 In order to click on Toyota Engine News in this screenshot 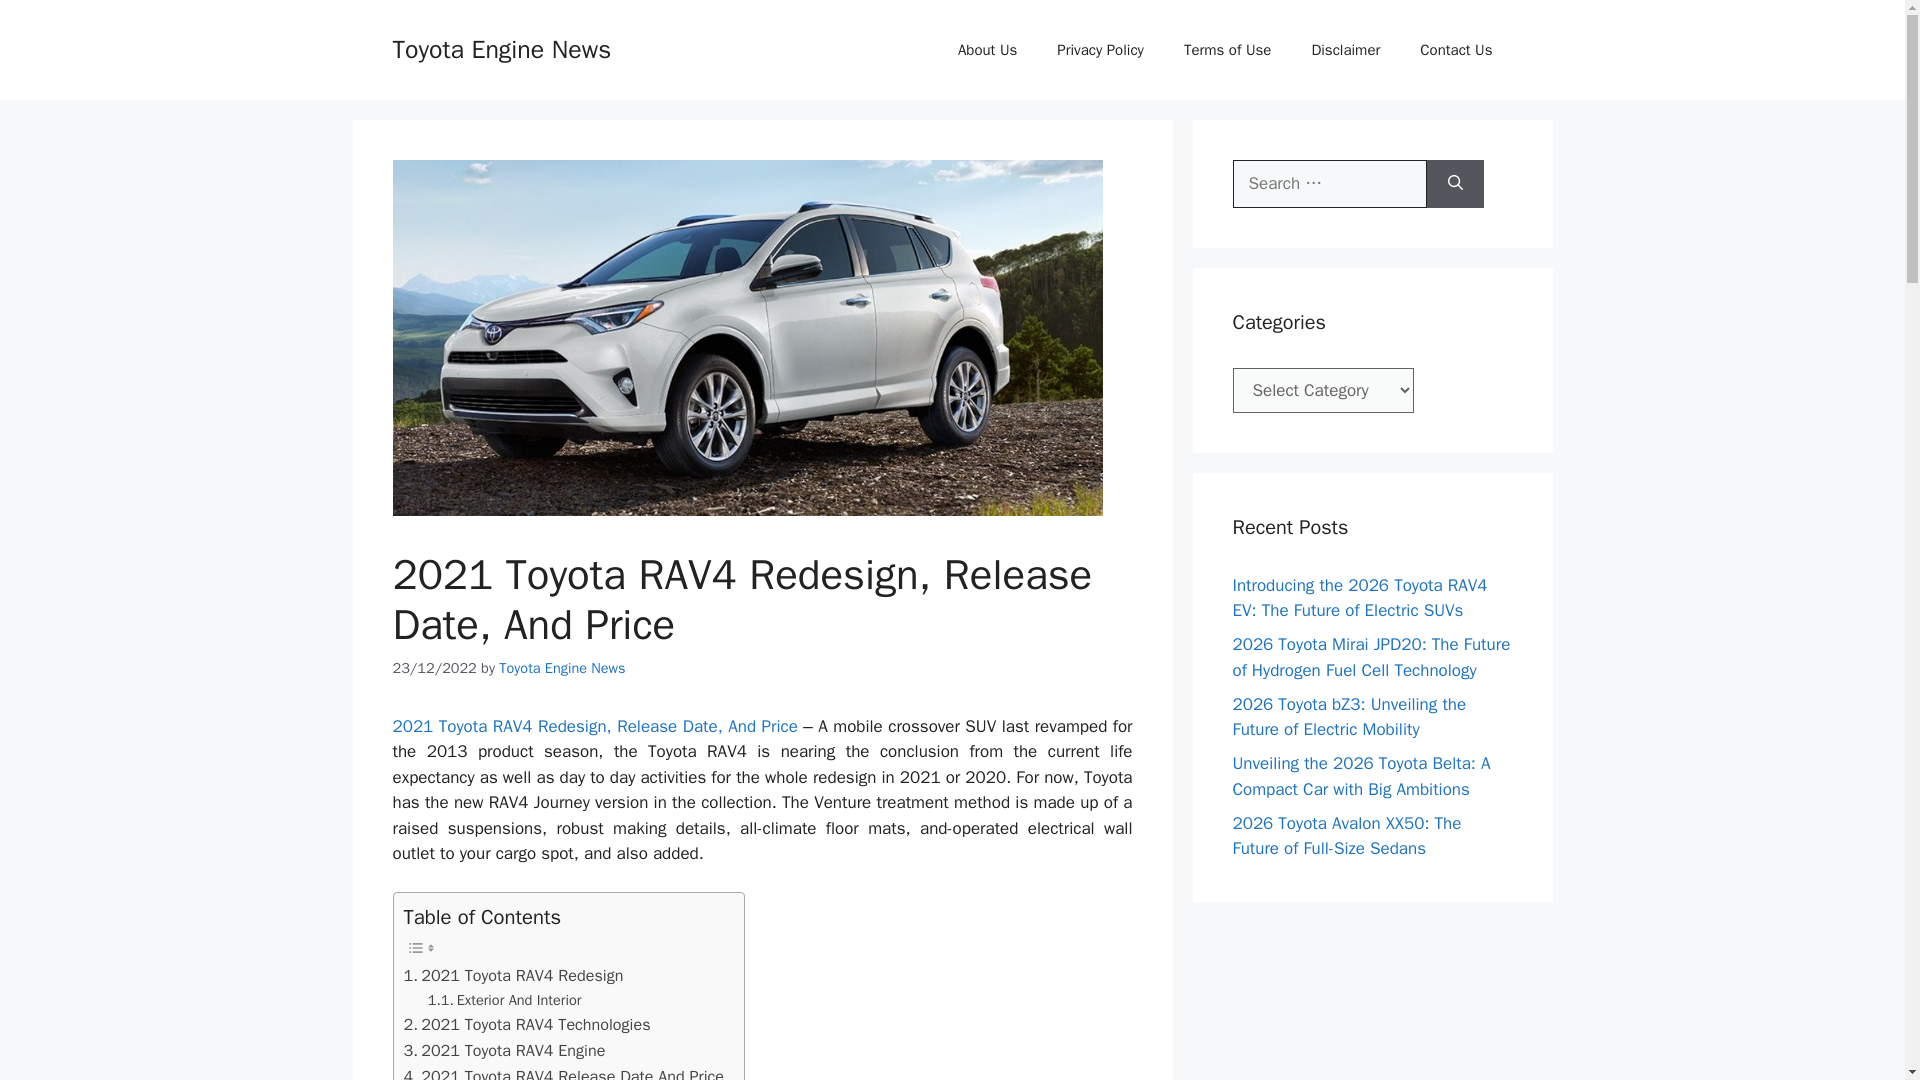, I will do `click(500, 48)`.